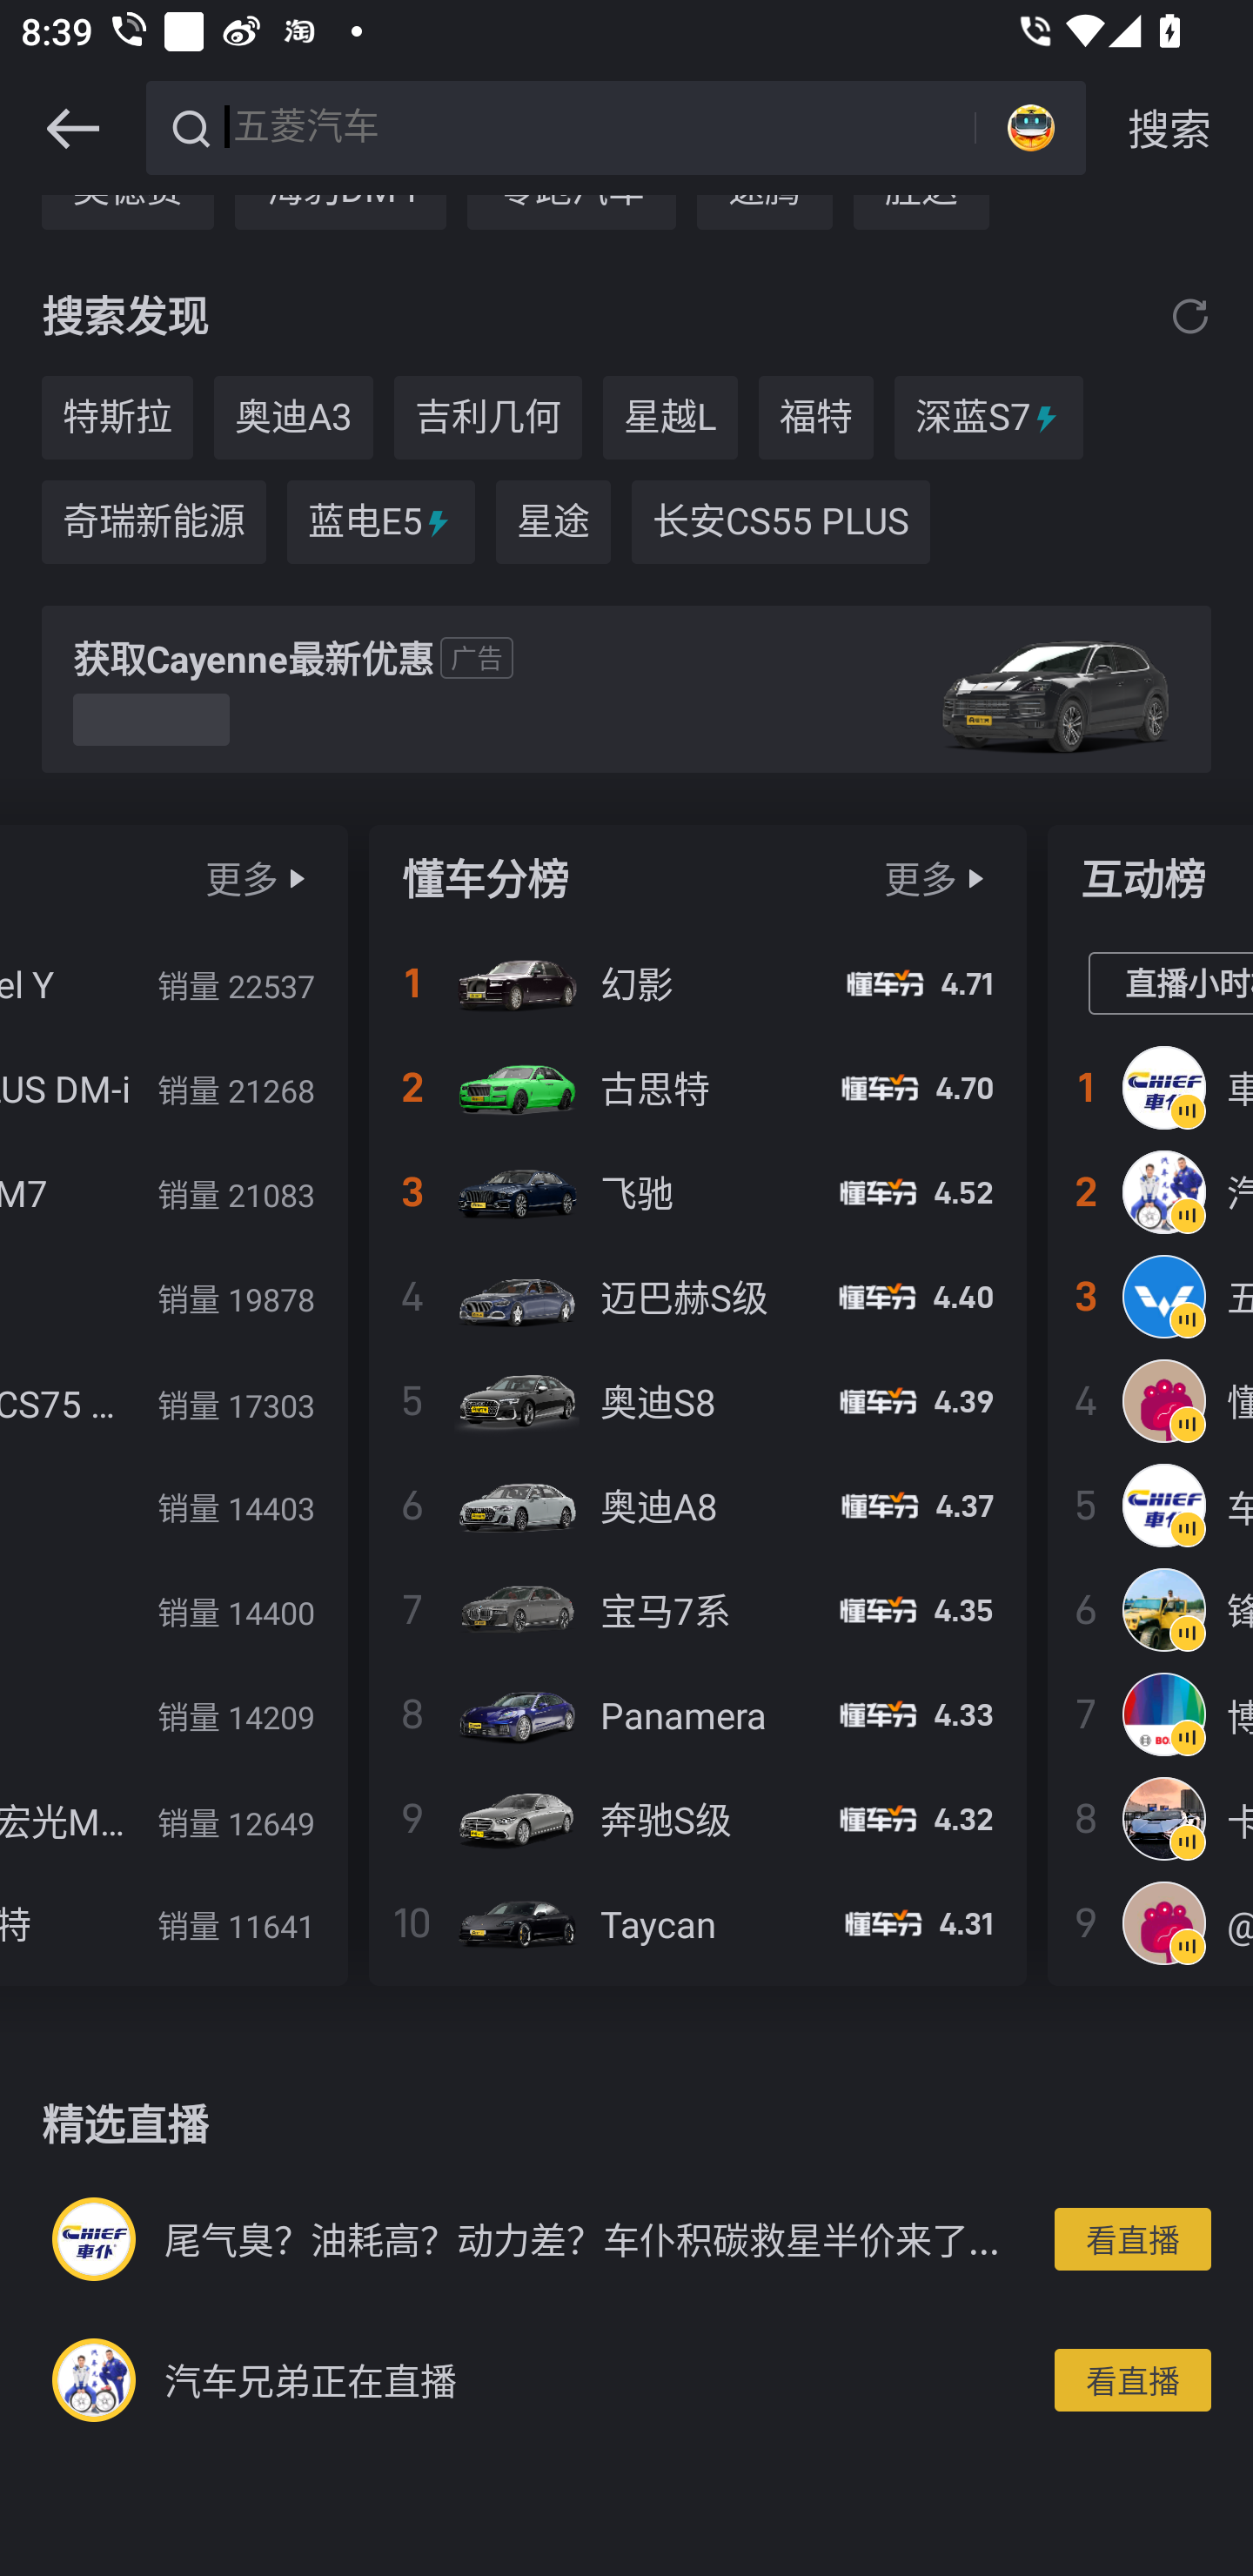 Image resolution: width=1253 pixels, height=2576 pixels. Describe the element at coordinates (1151, 1818) in the screenshot. I see `卡贝尔汽车用品旗舰店` at that location.